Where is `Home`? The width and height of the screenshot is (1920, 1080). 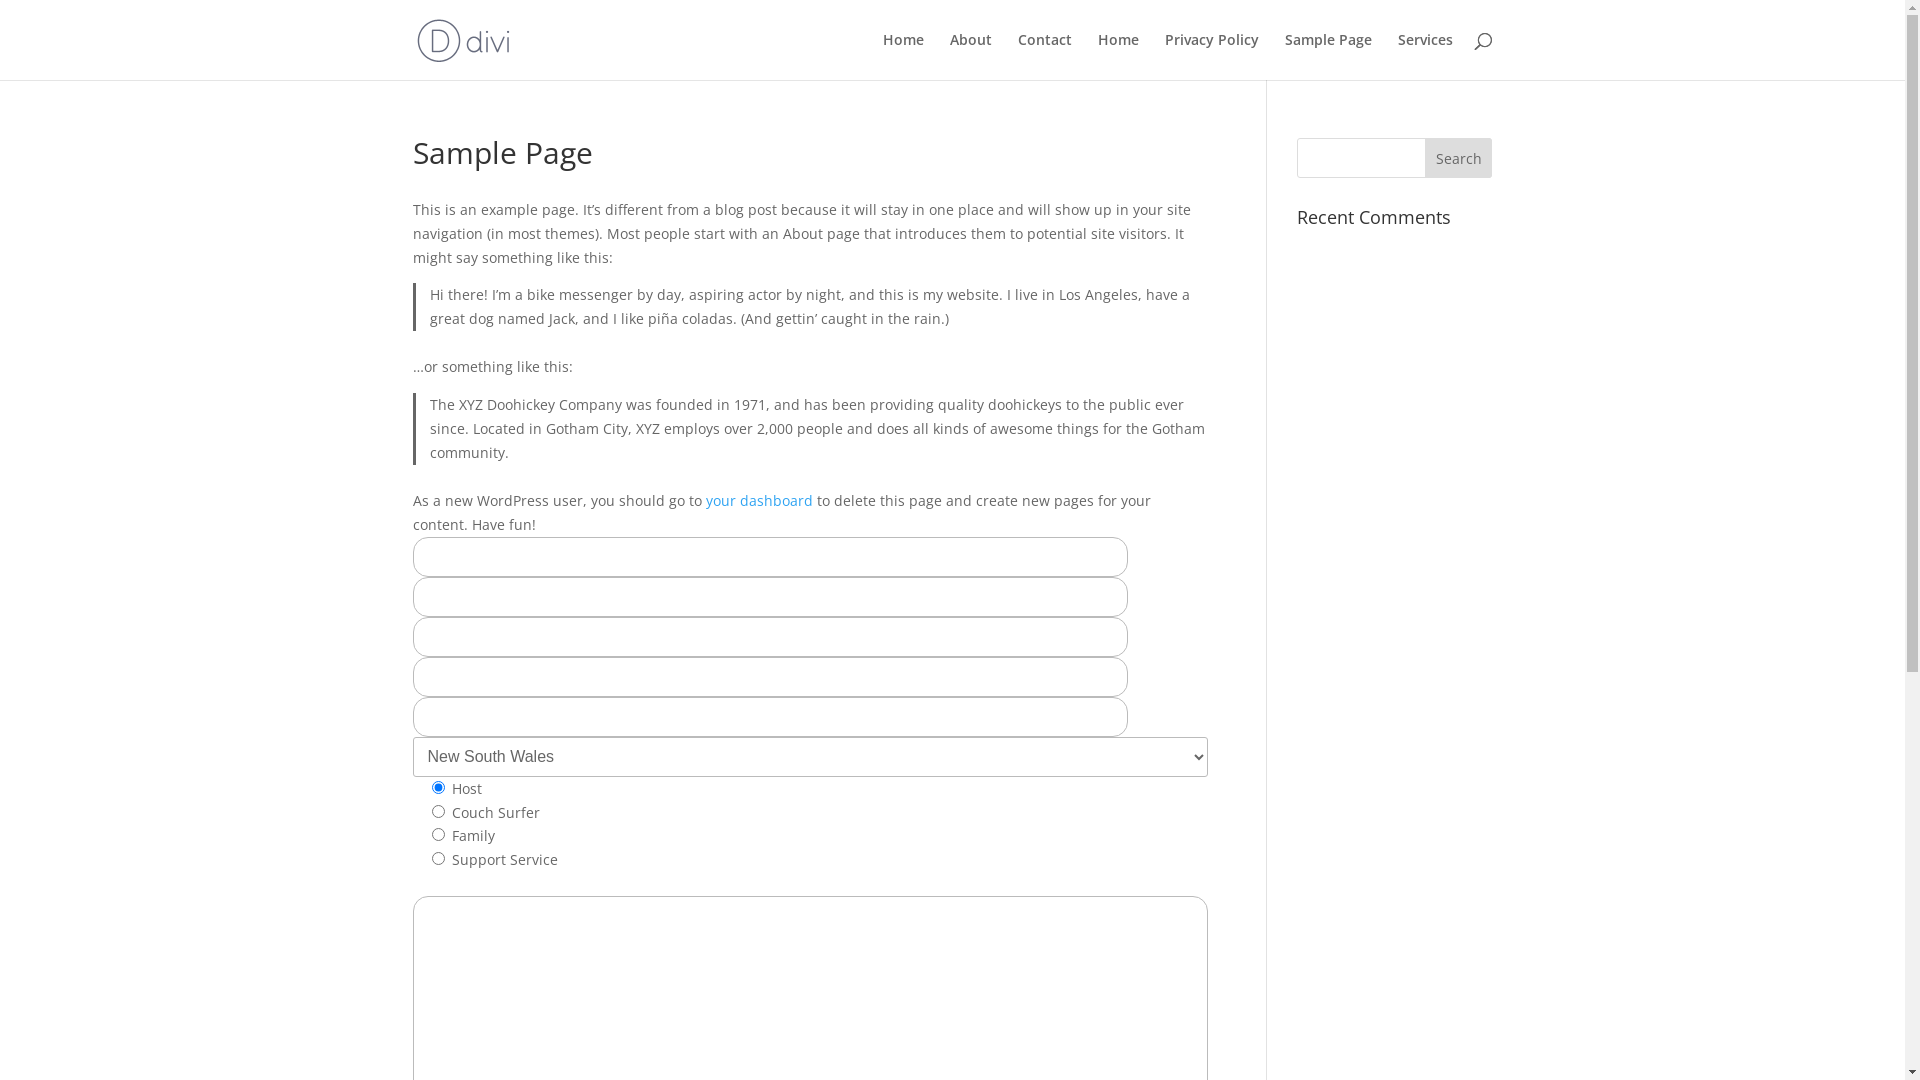
Home is located at coordinates (902, 56).